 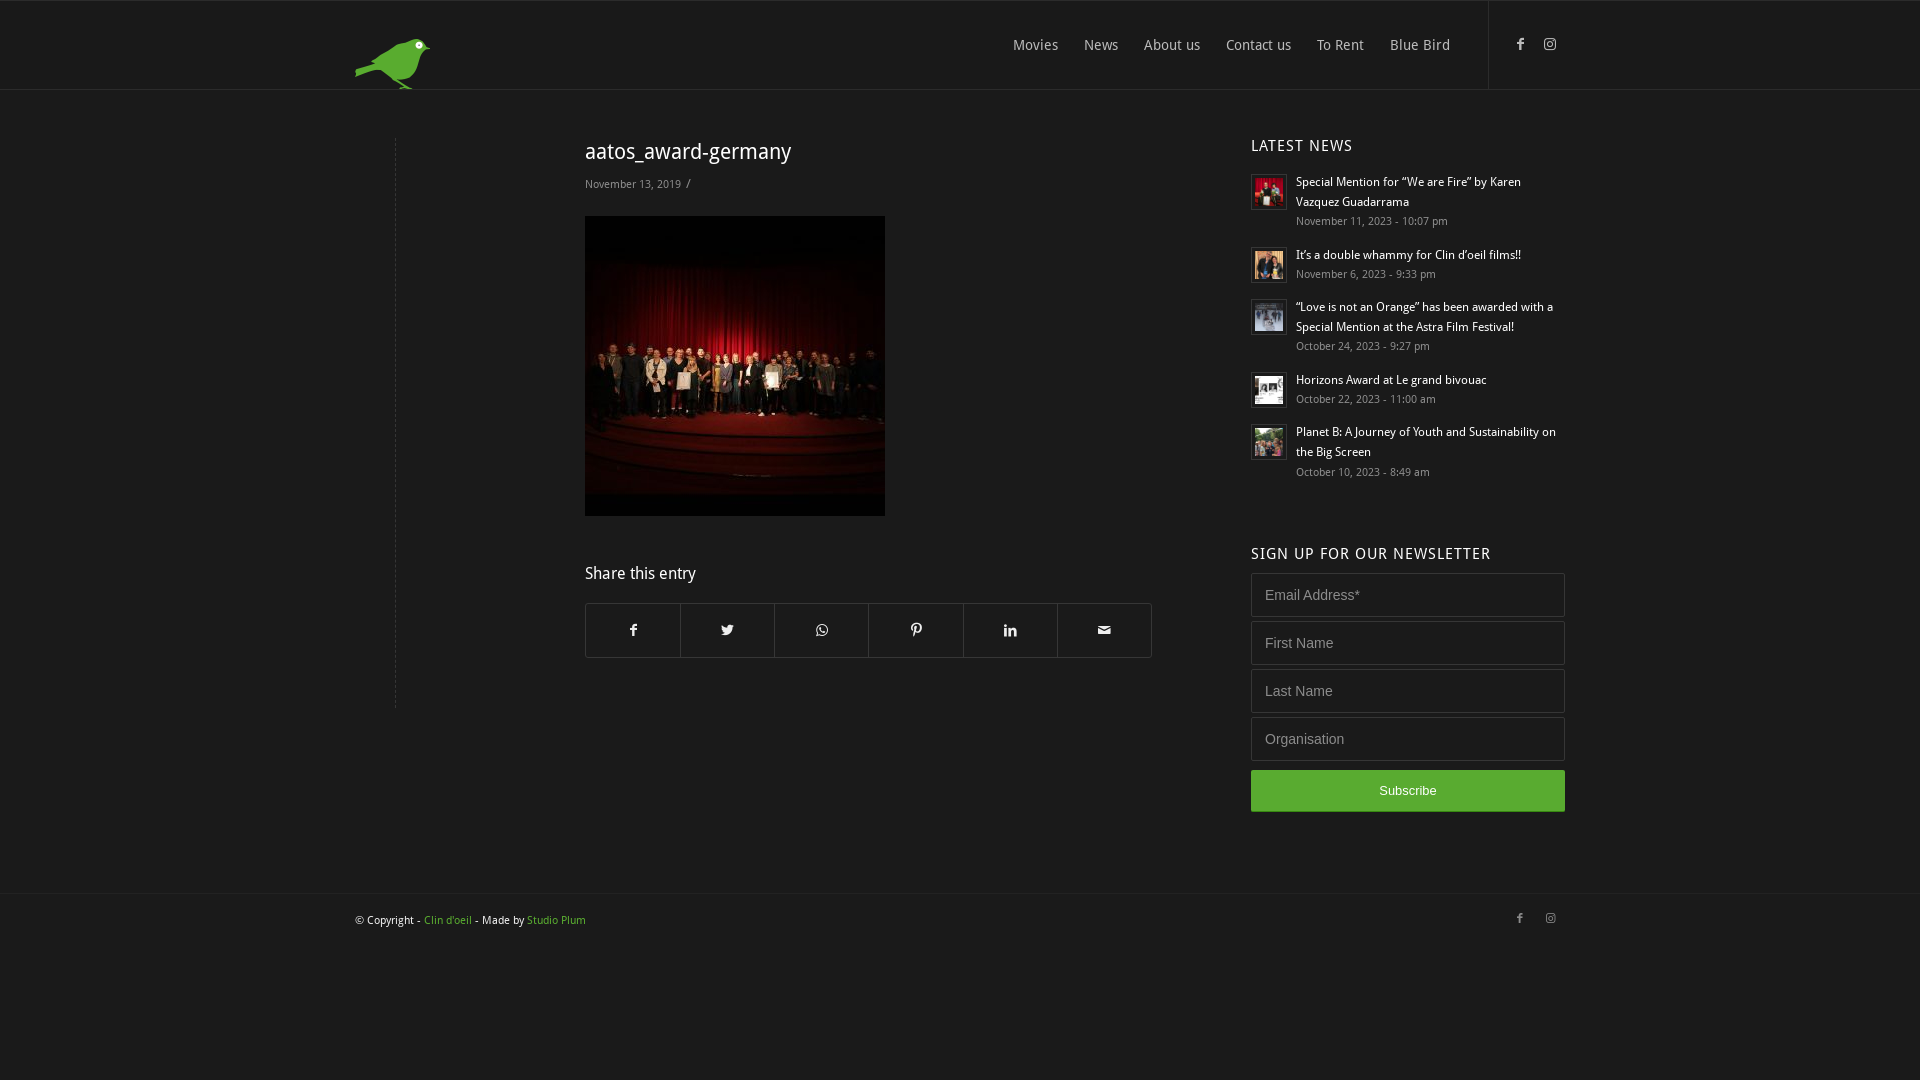 What do you see at coordinates (1101, 45) in the screenshot?
I see `News` at bounding box center [1101, 45].